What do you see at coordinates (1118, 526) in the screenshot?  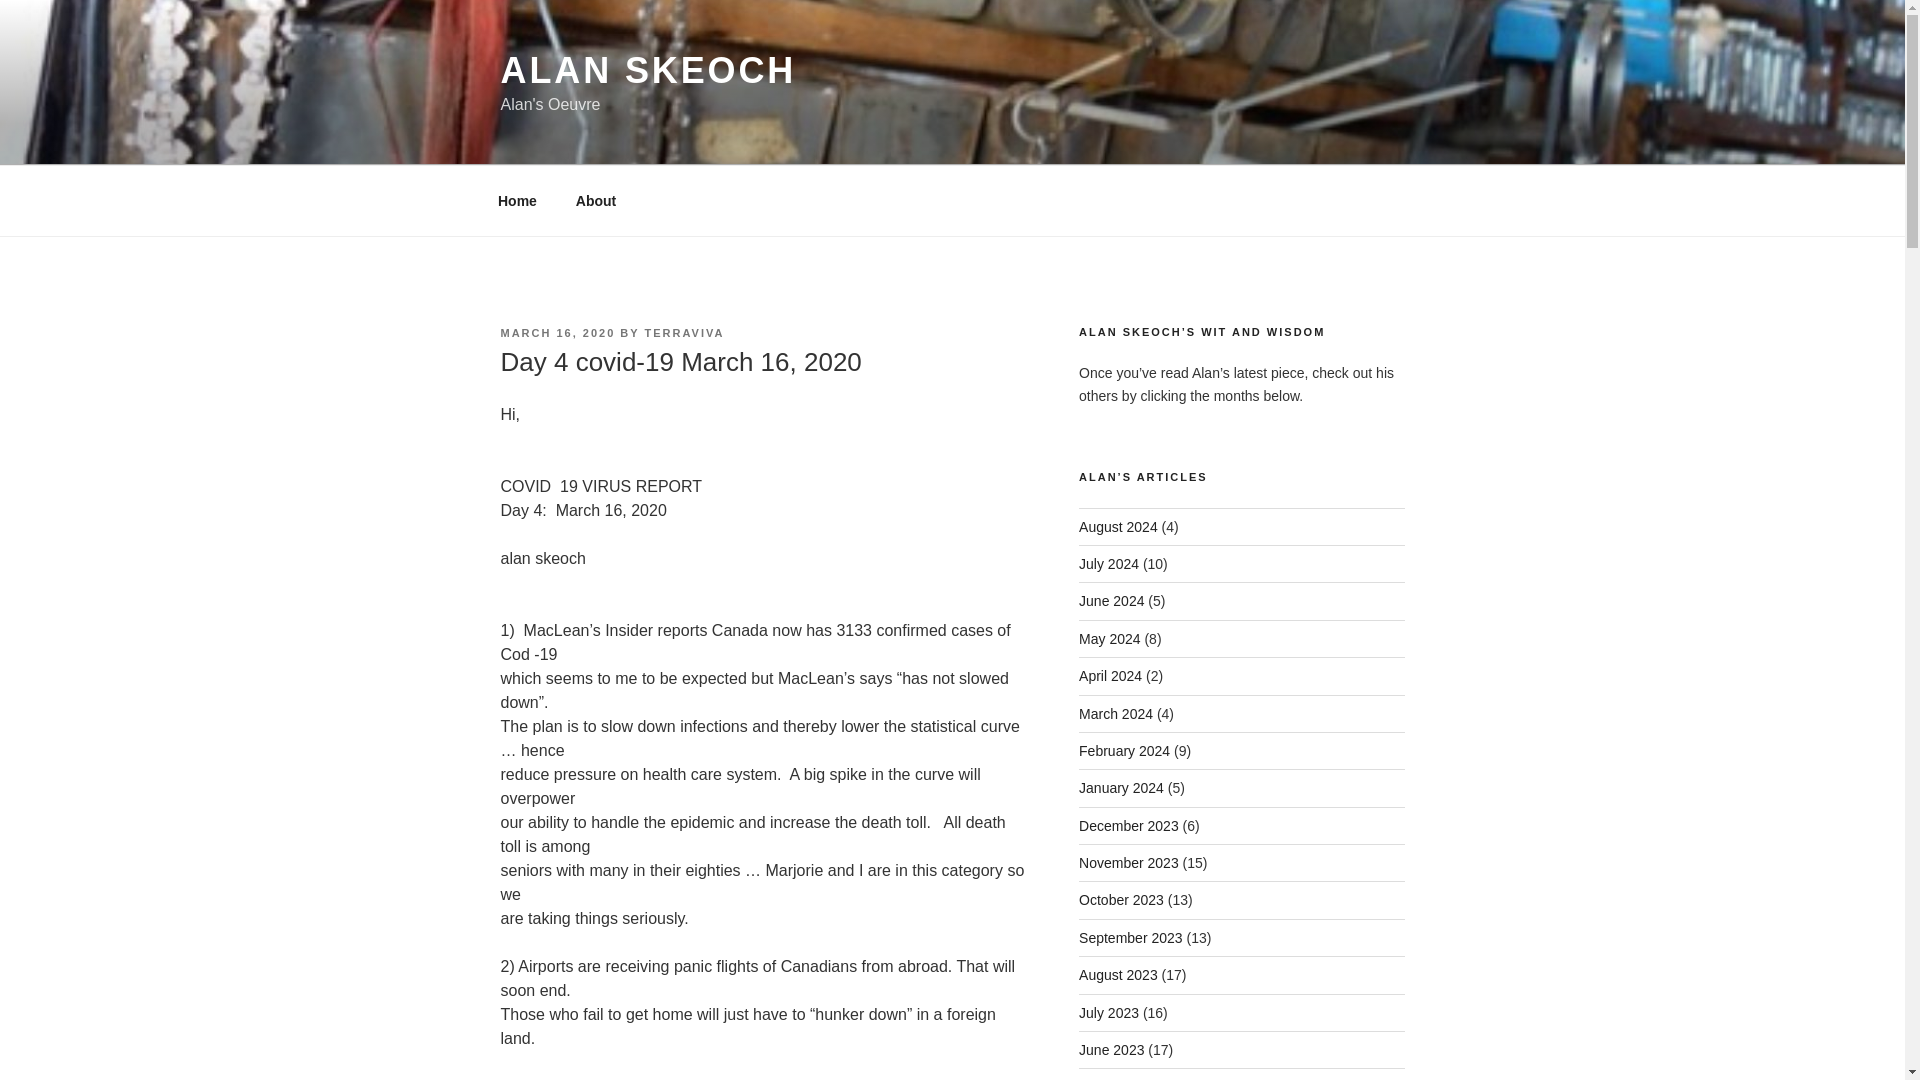 I see `August 2024` at bounding box center [1118, 526].